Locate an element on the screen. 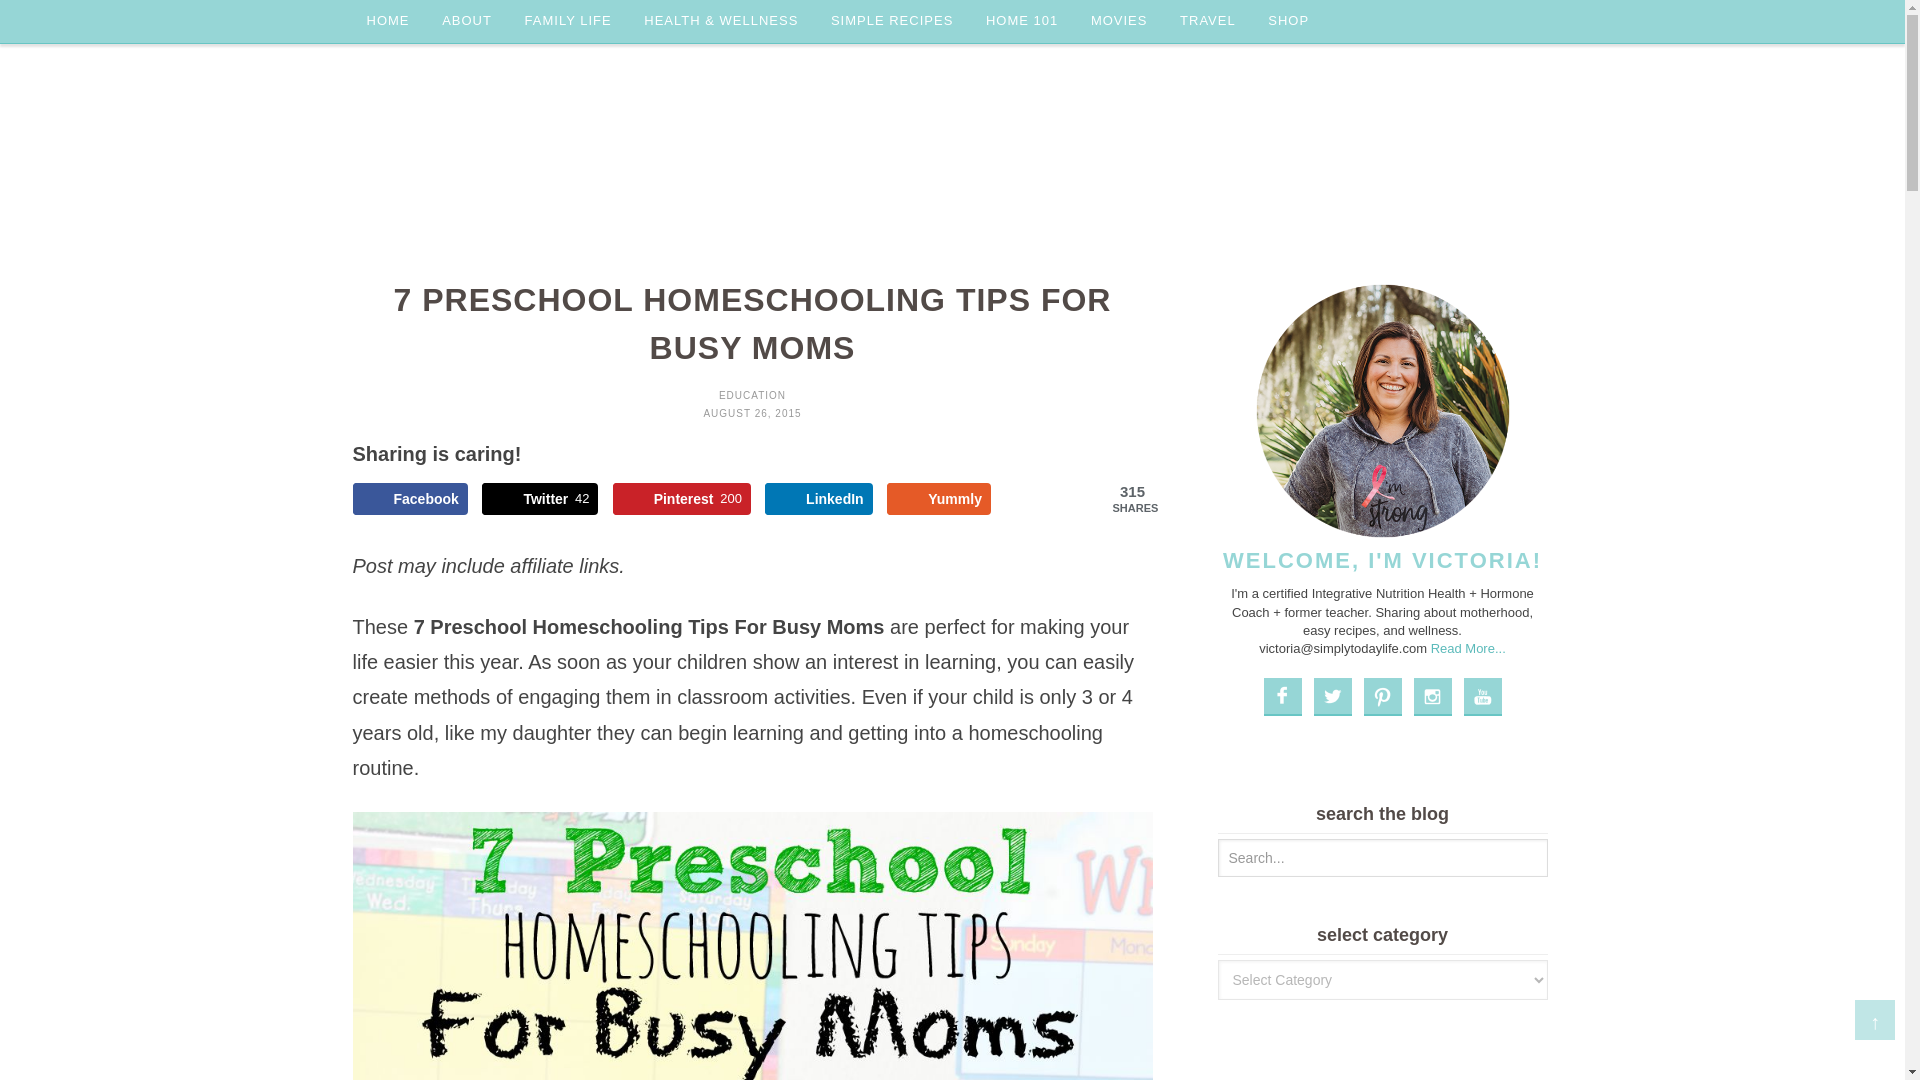 The height and width of the screenshot is (1080, 1920). ABOUT is located at coordinates (467, 22).